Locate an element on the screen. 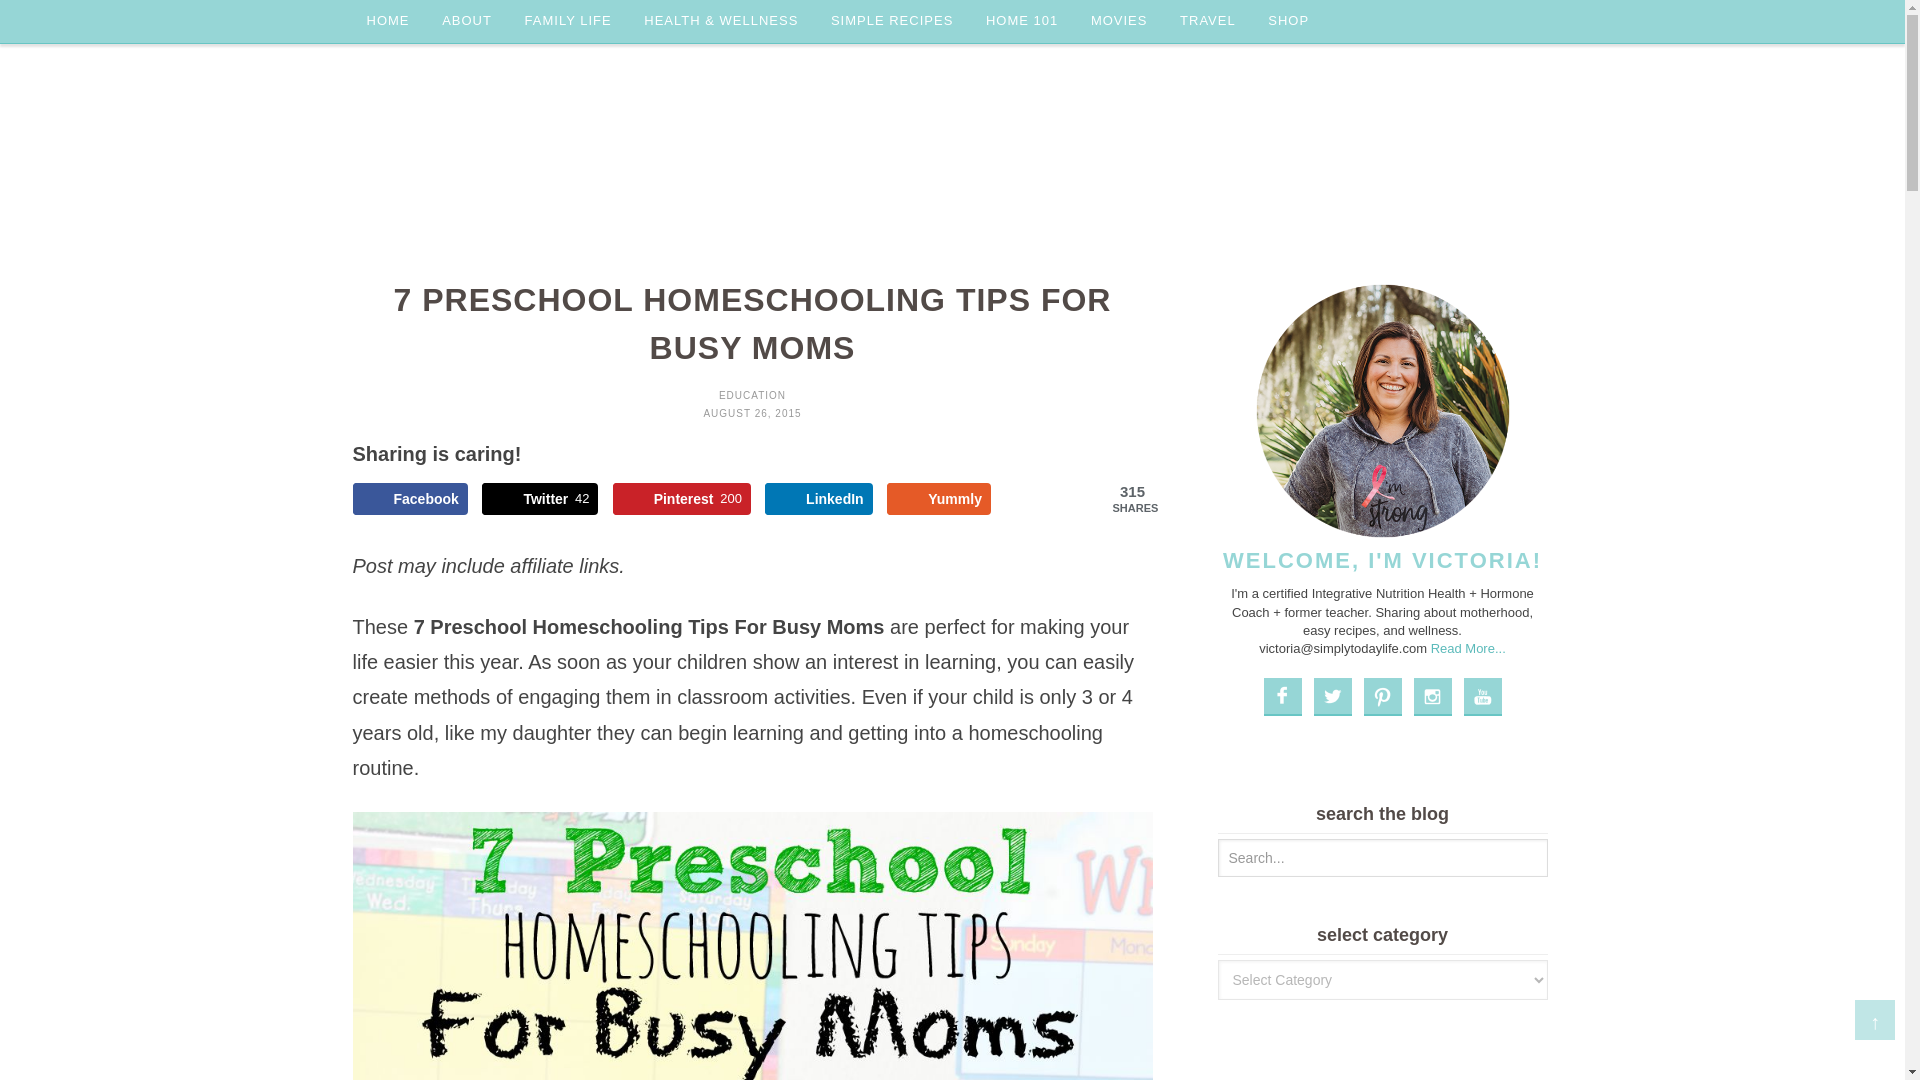 The height and width of the screenshot is (1080, 1920). ABOUT is located at coordinates (467, 22).